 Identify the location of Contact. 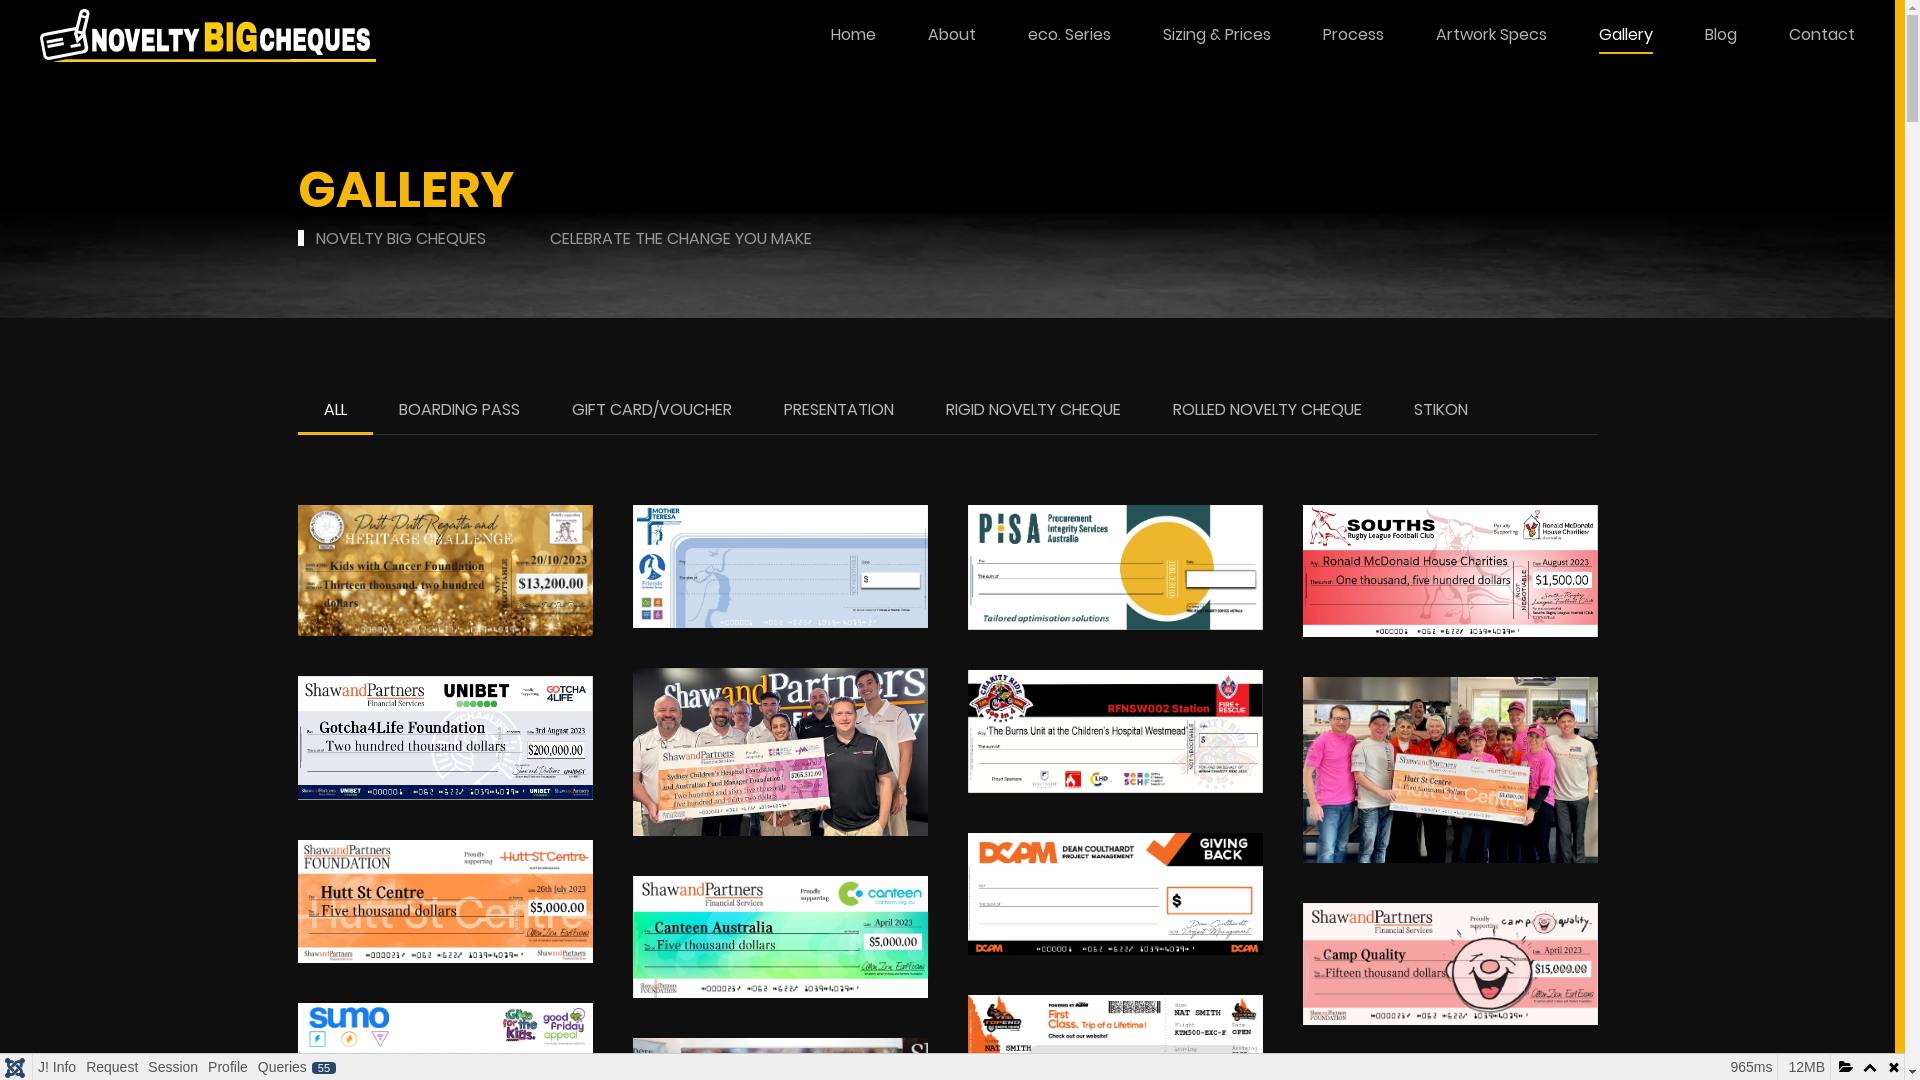
(1822, 35).